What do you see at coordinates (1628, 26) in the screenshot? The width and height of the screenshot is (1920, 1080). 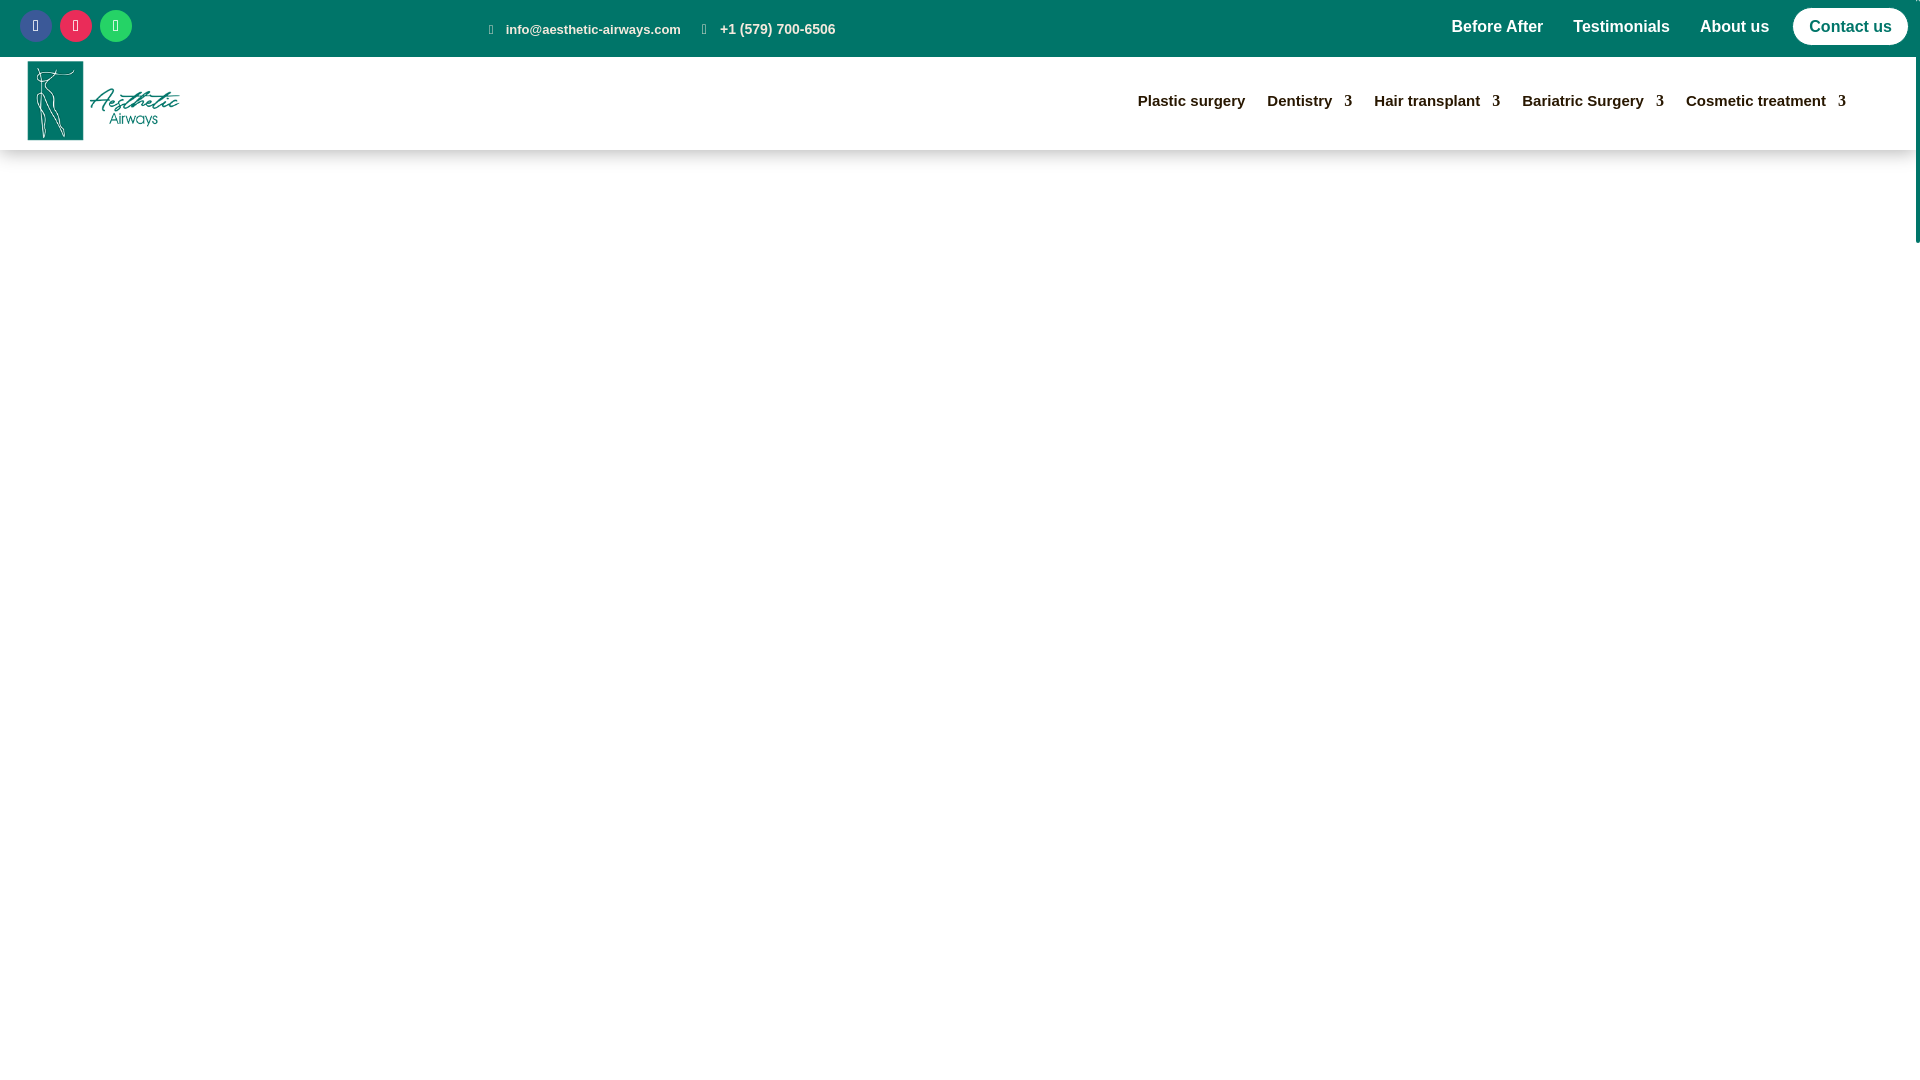 I see `Testimonials` at bounding box center [1628, 26].